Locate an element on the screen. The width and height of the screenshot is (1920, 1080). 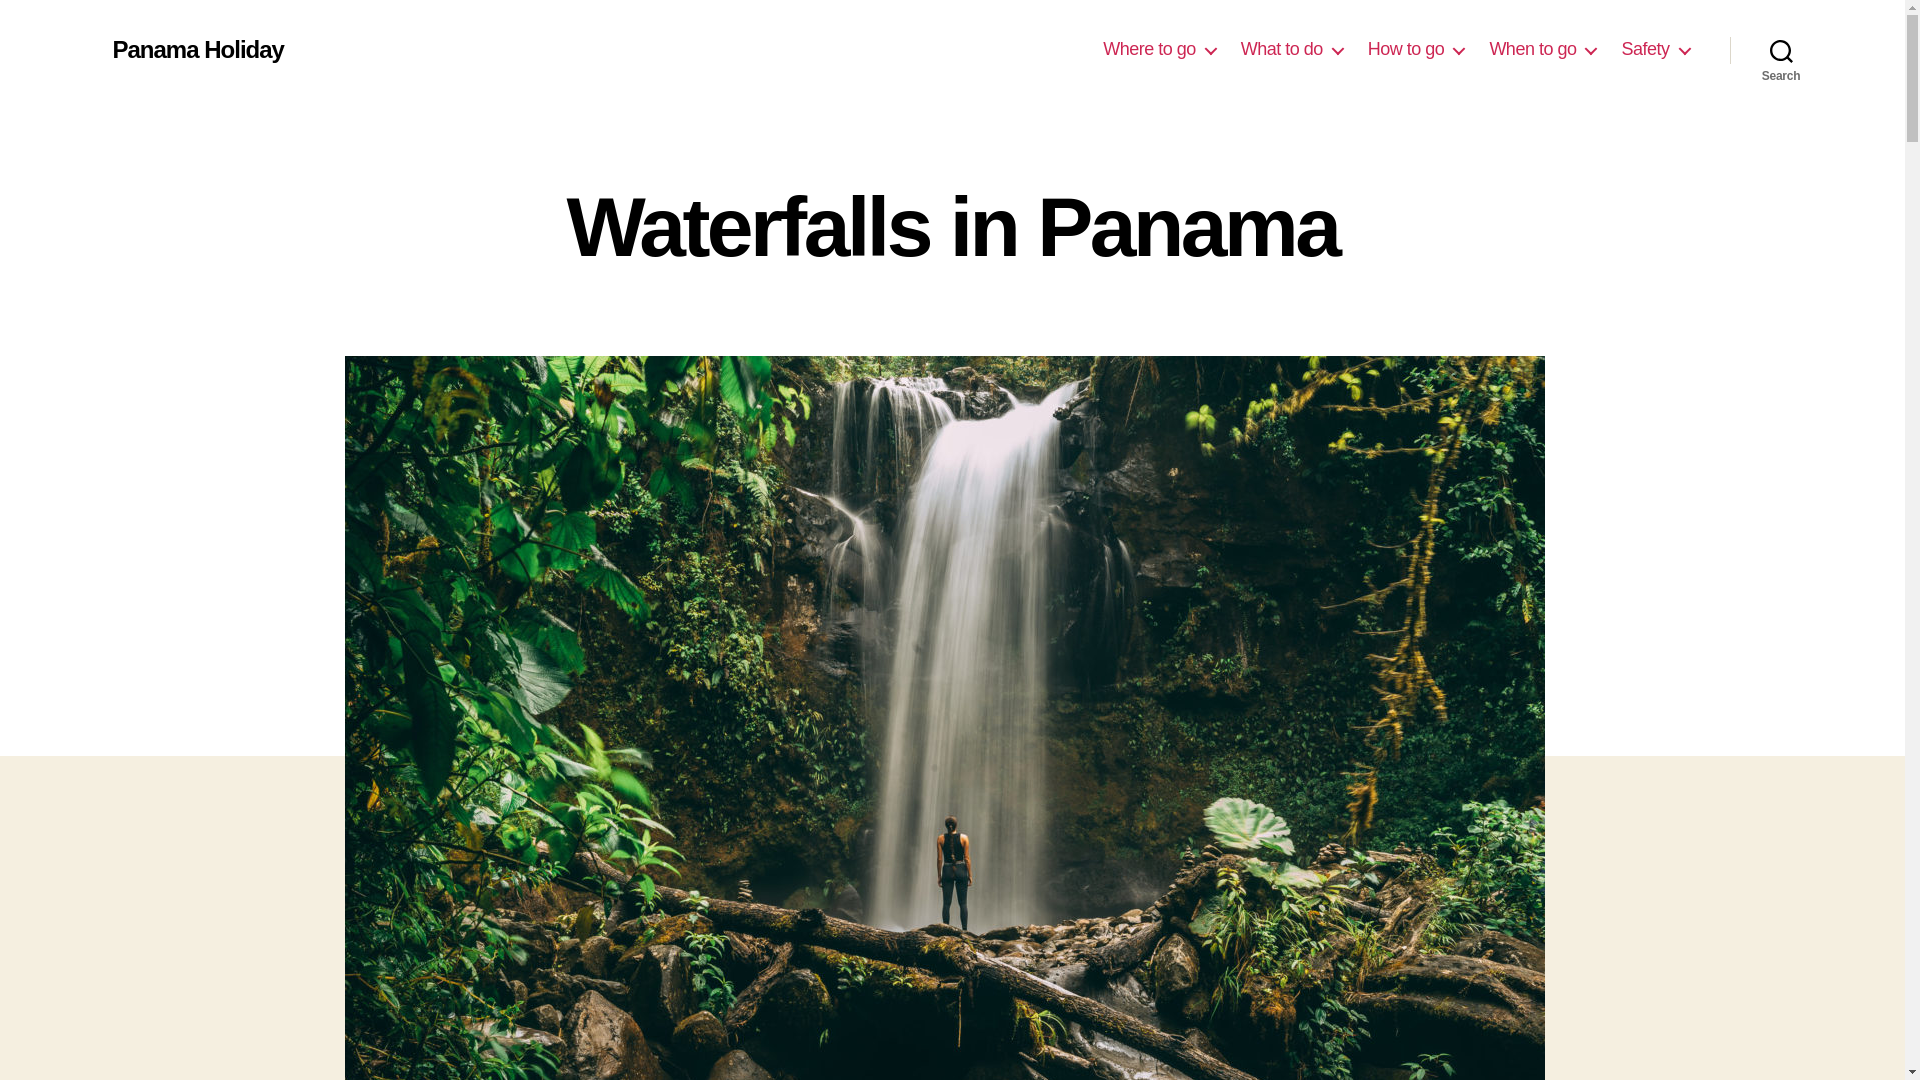
When to go is located at coordinates (1542, 49).